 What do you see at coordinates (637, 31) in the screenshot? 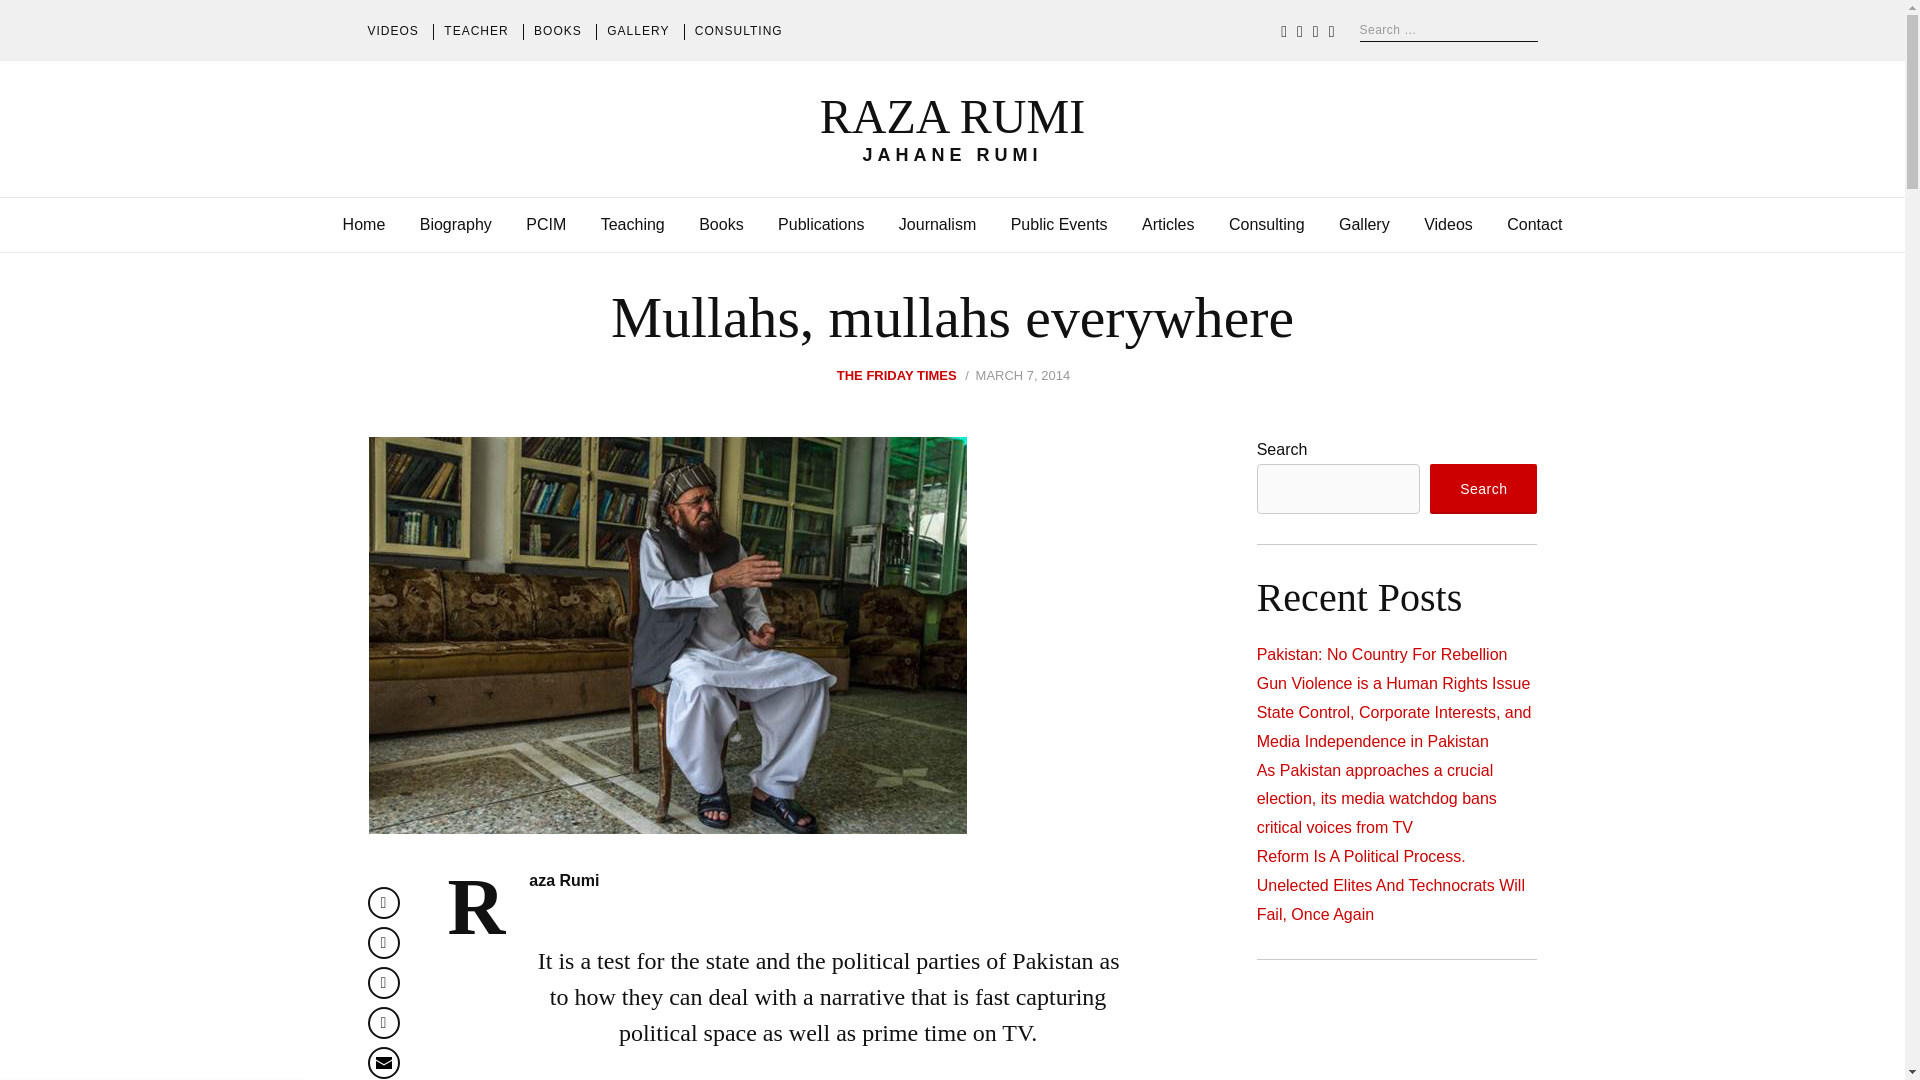
I see `GALLERY` at bounding box center [637, 31].